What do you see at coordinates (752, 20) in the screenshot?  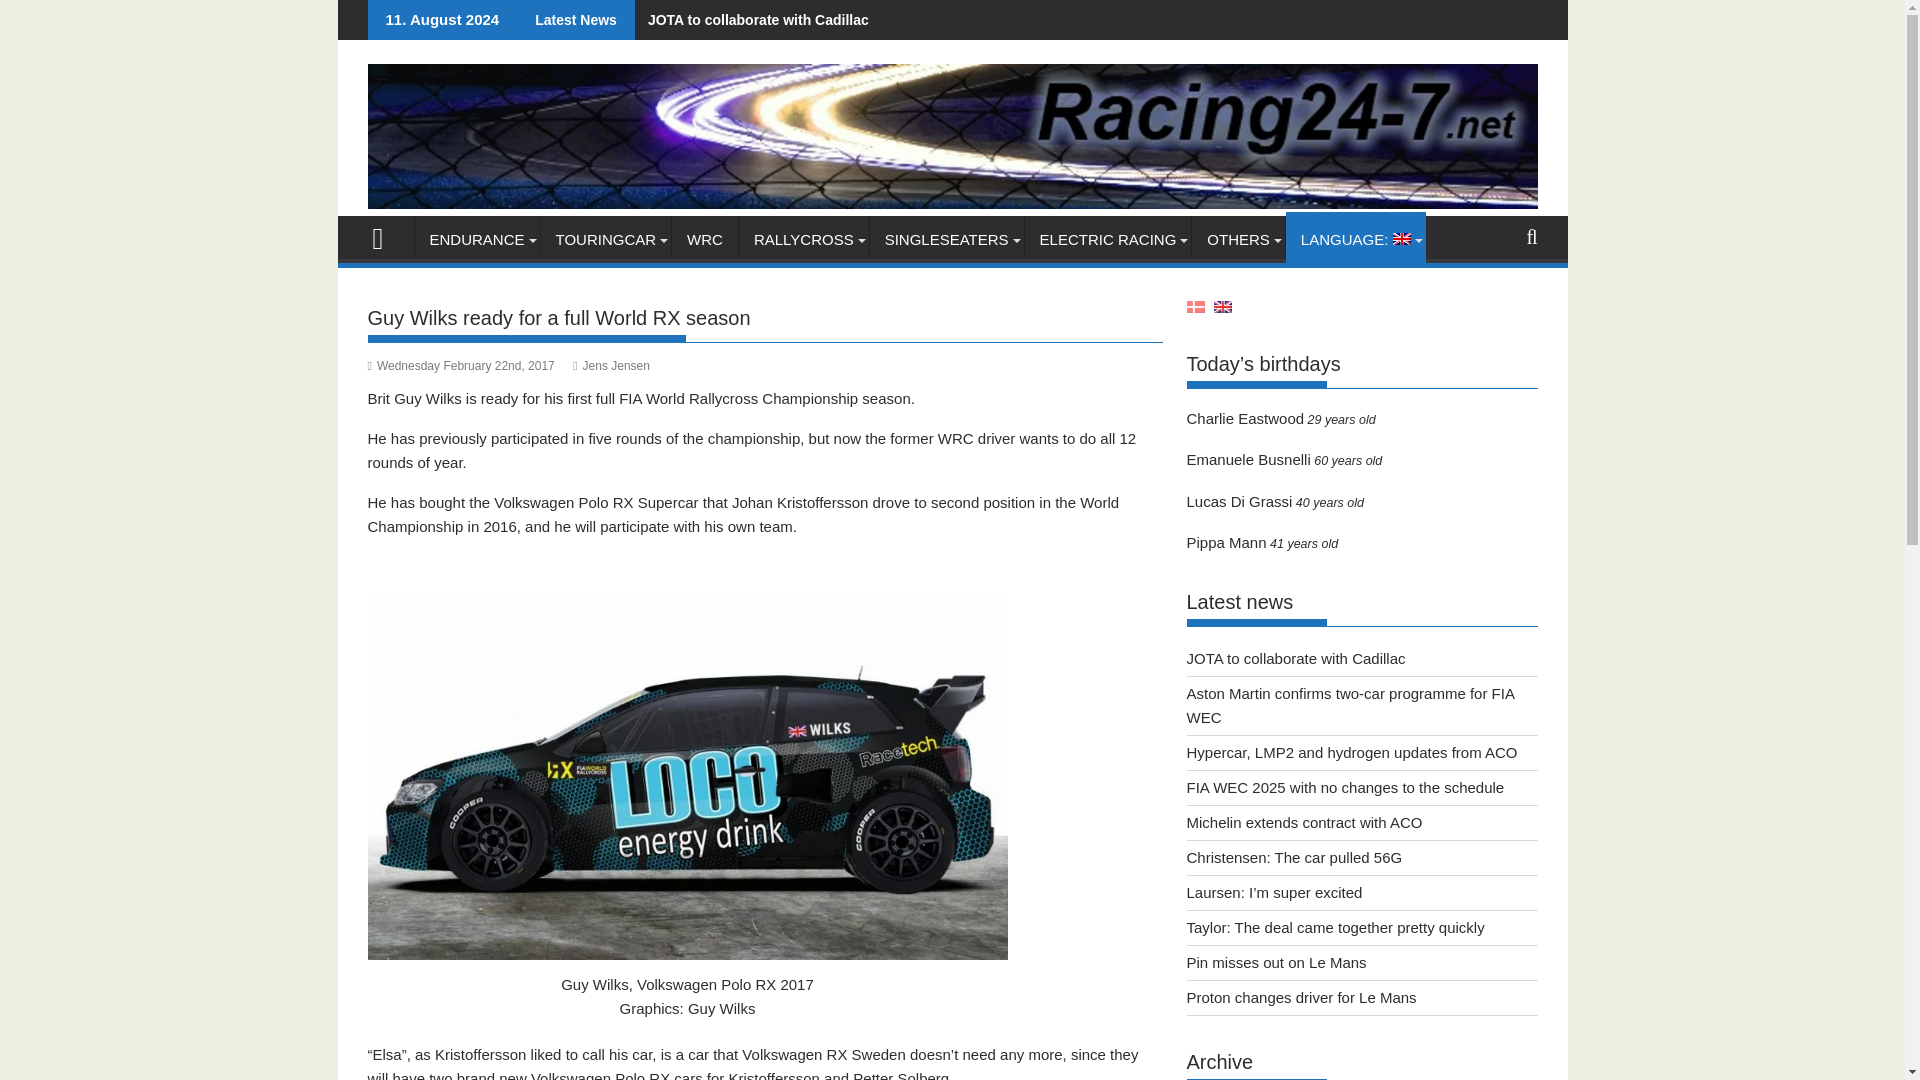 I see `JOTA to collaborate with Cadillac` at bounding box center [752, 20].